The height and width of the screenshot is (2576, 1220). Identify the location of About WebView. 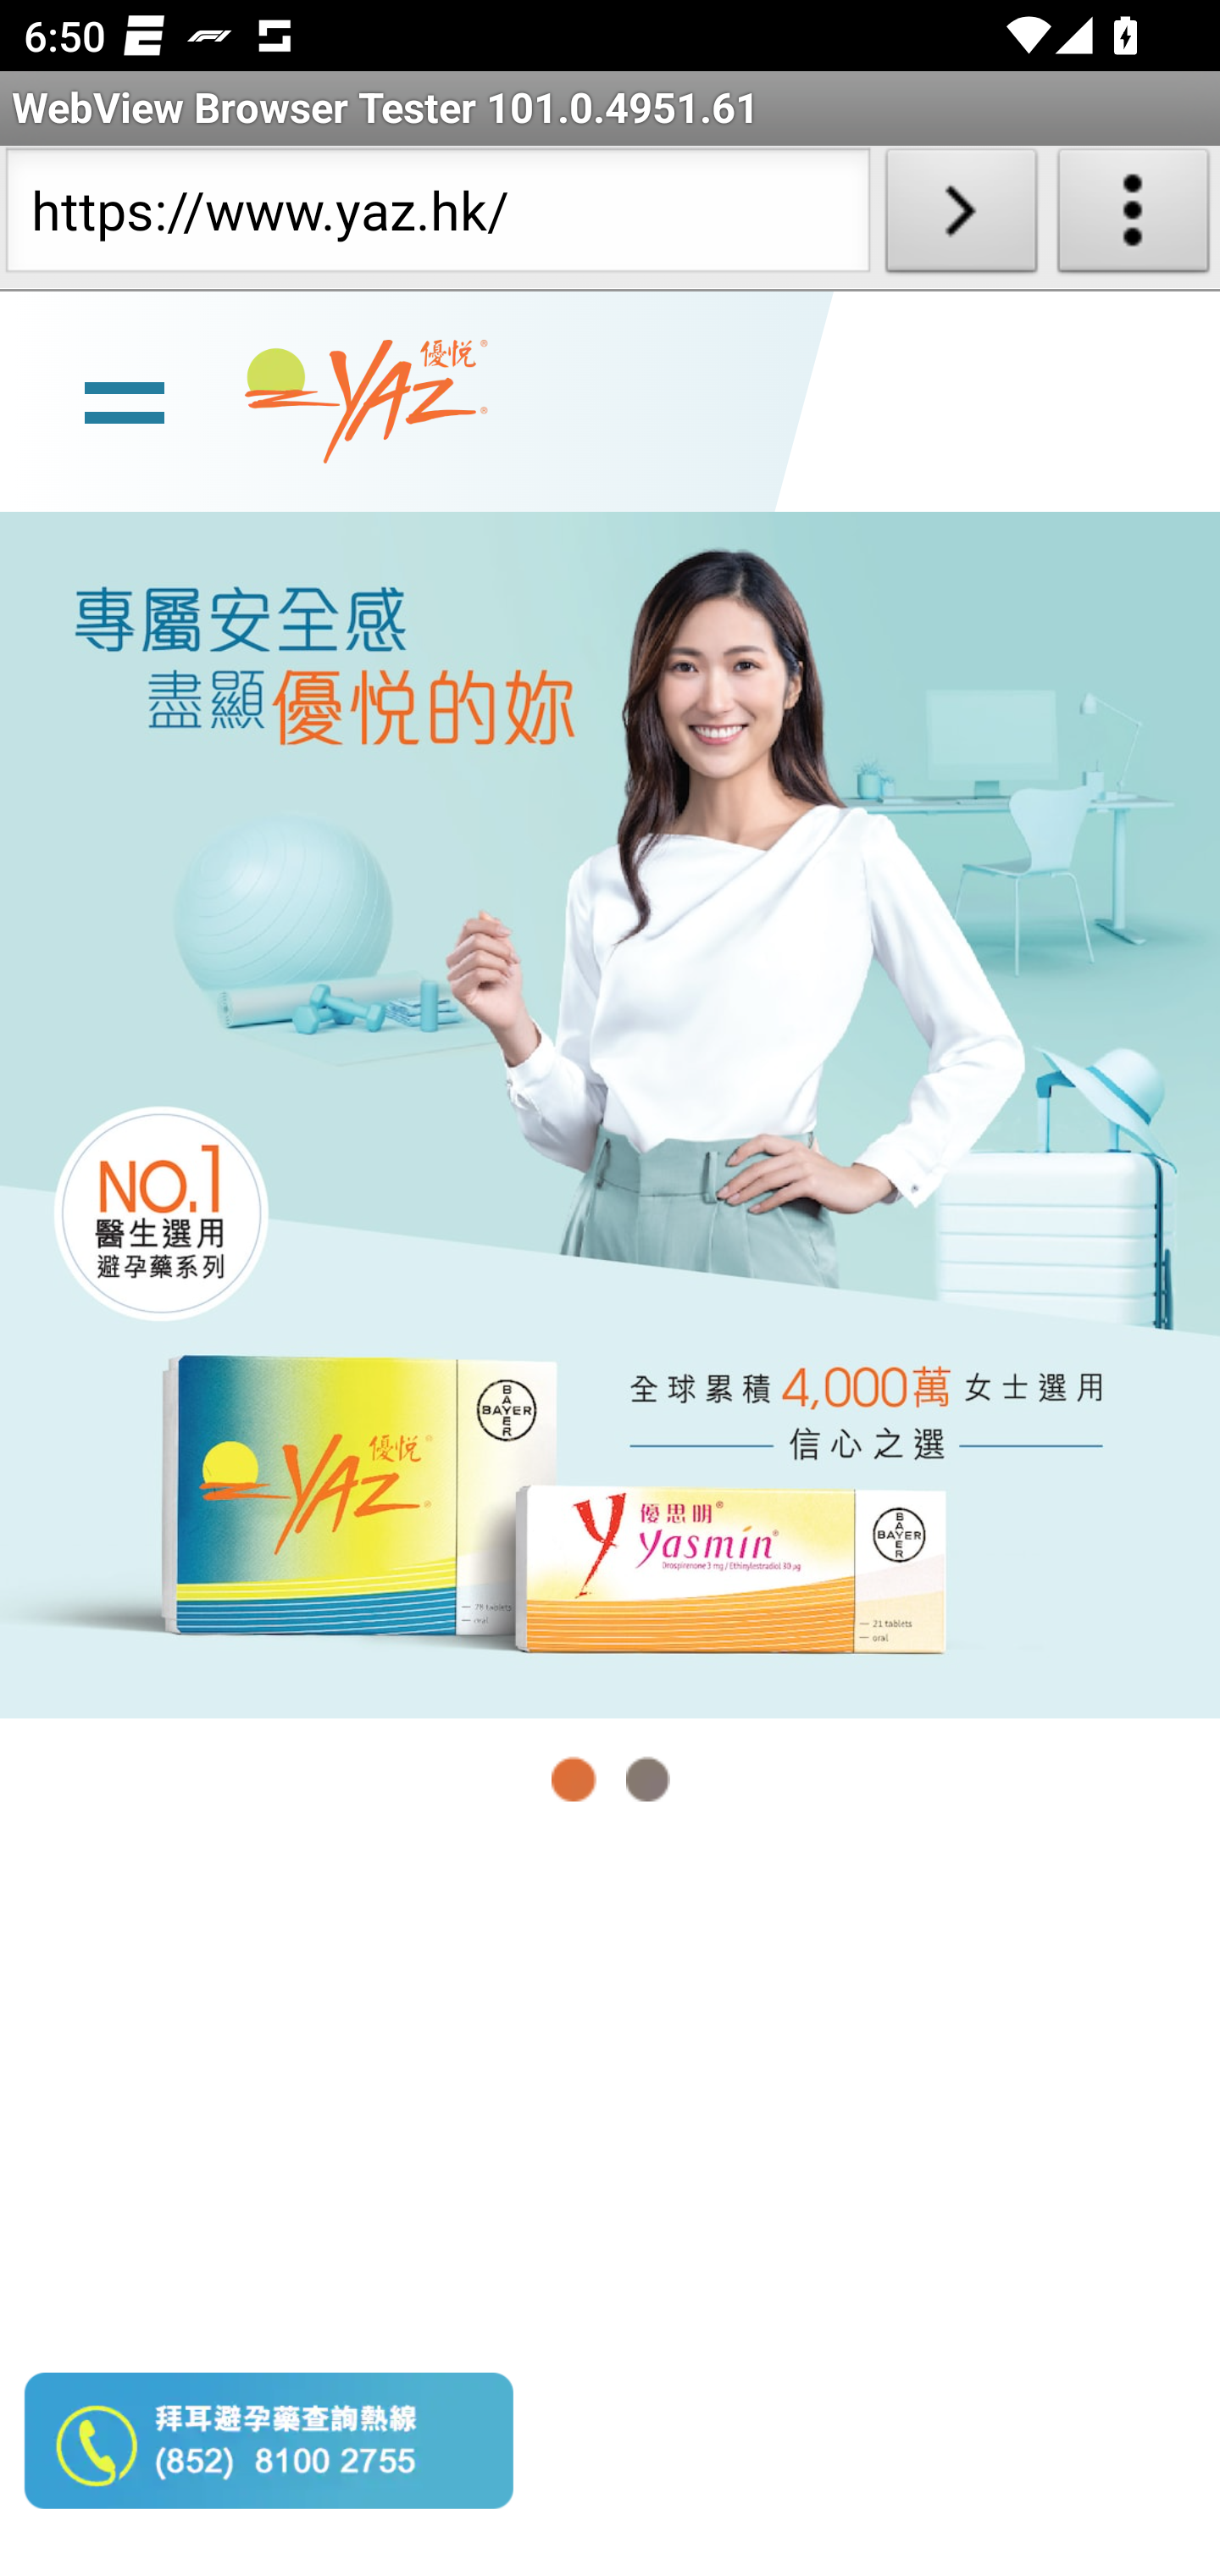
(1134, 217).